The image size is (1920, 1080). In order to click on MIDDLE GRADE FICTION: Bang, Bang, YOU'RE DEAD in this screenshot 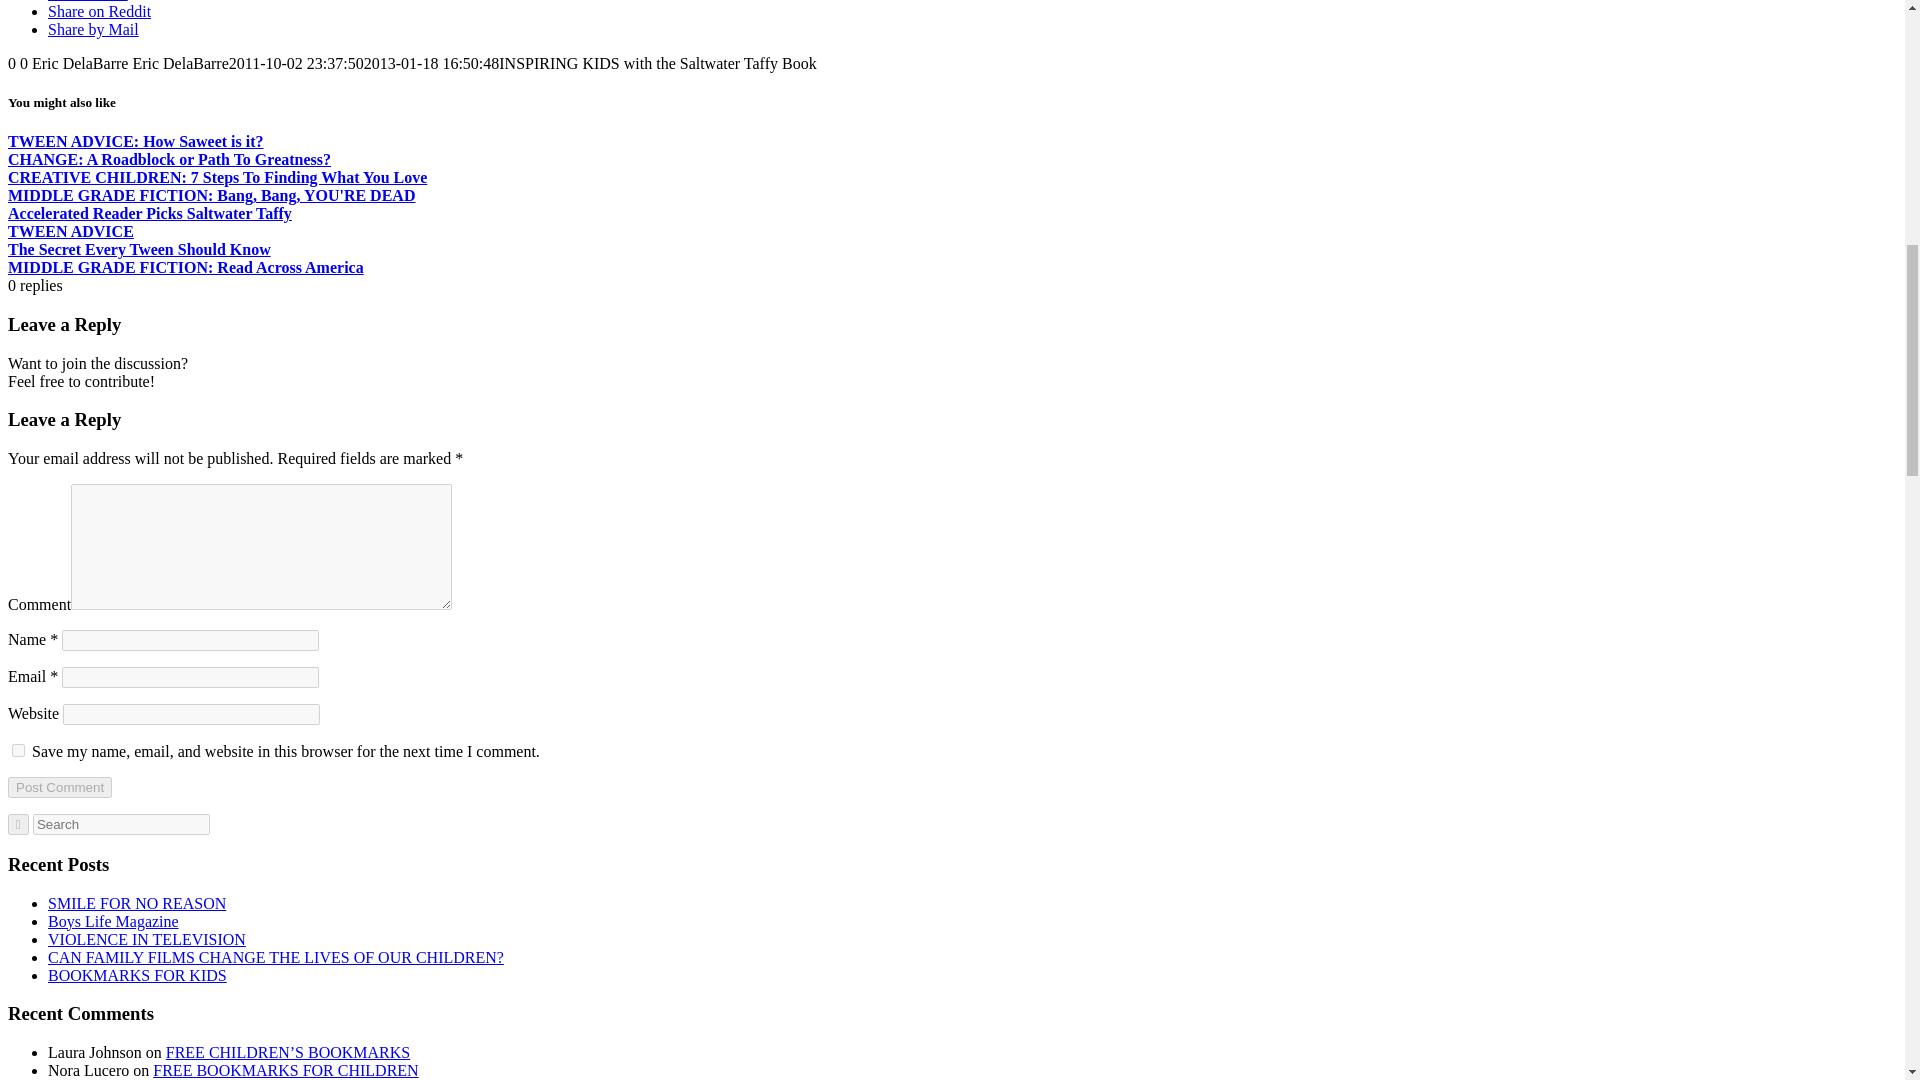, I will do `click(210, 195)`.